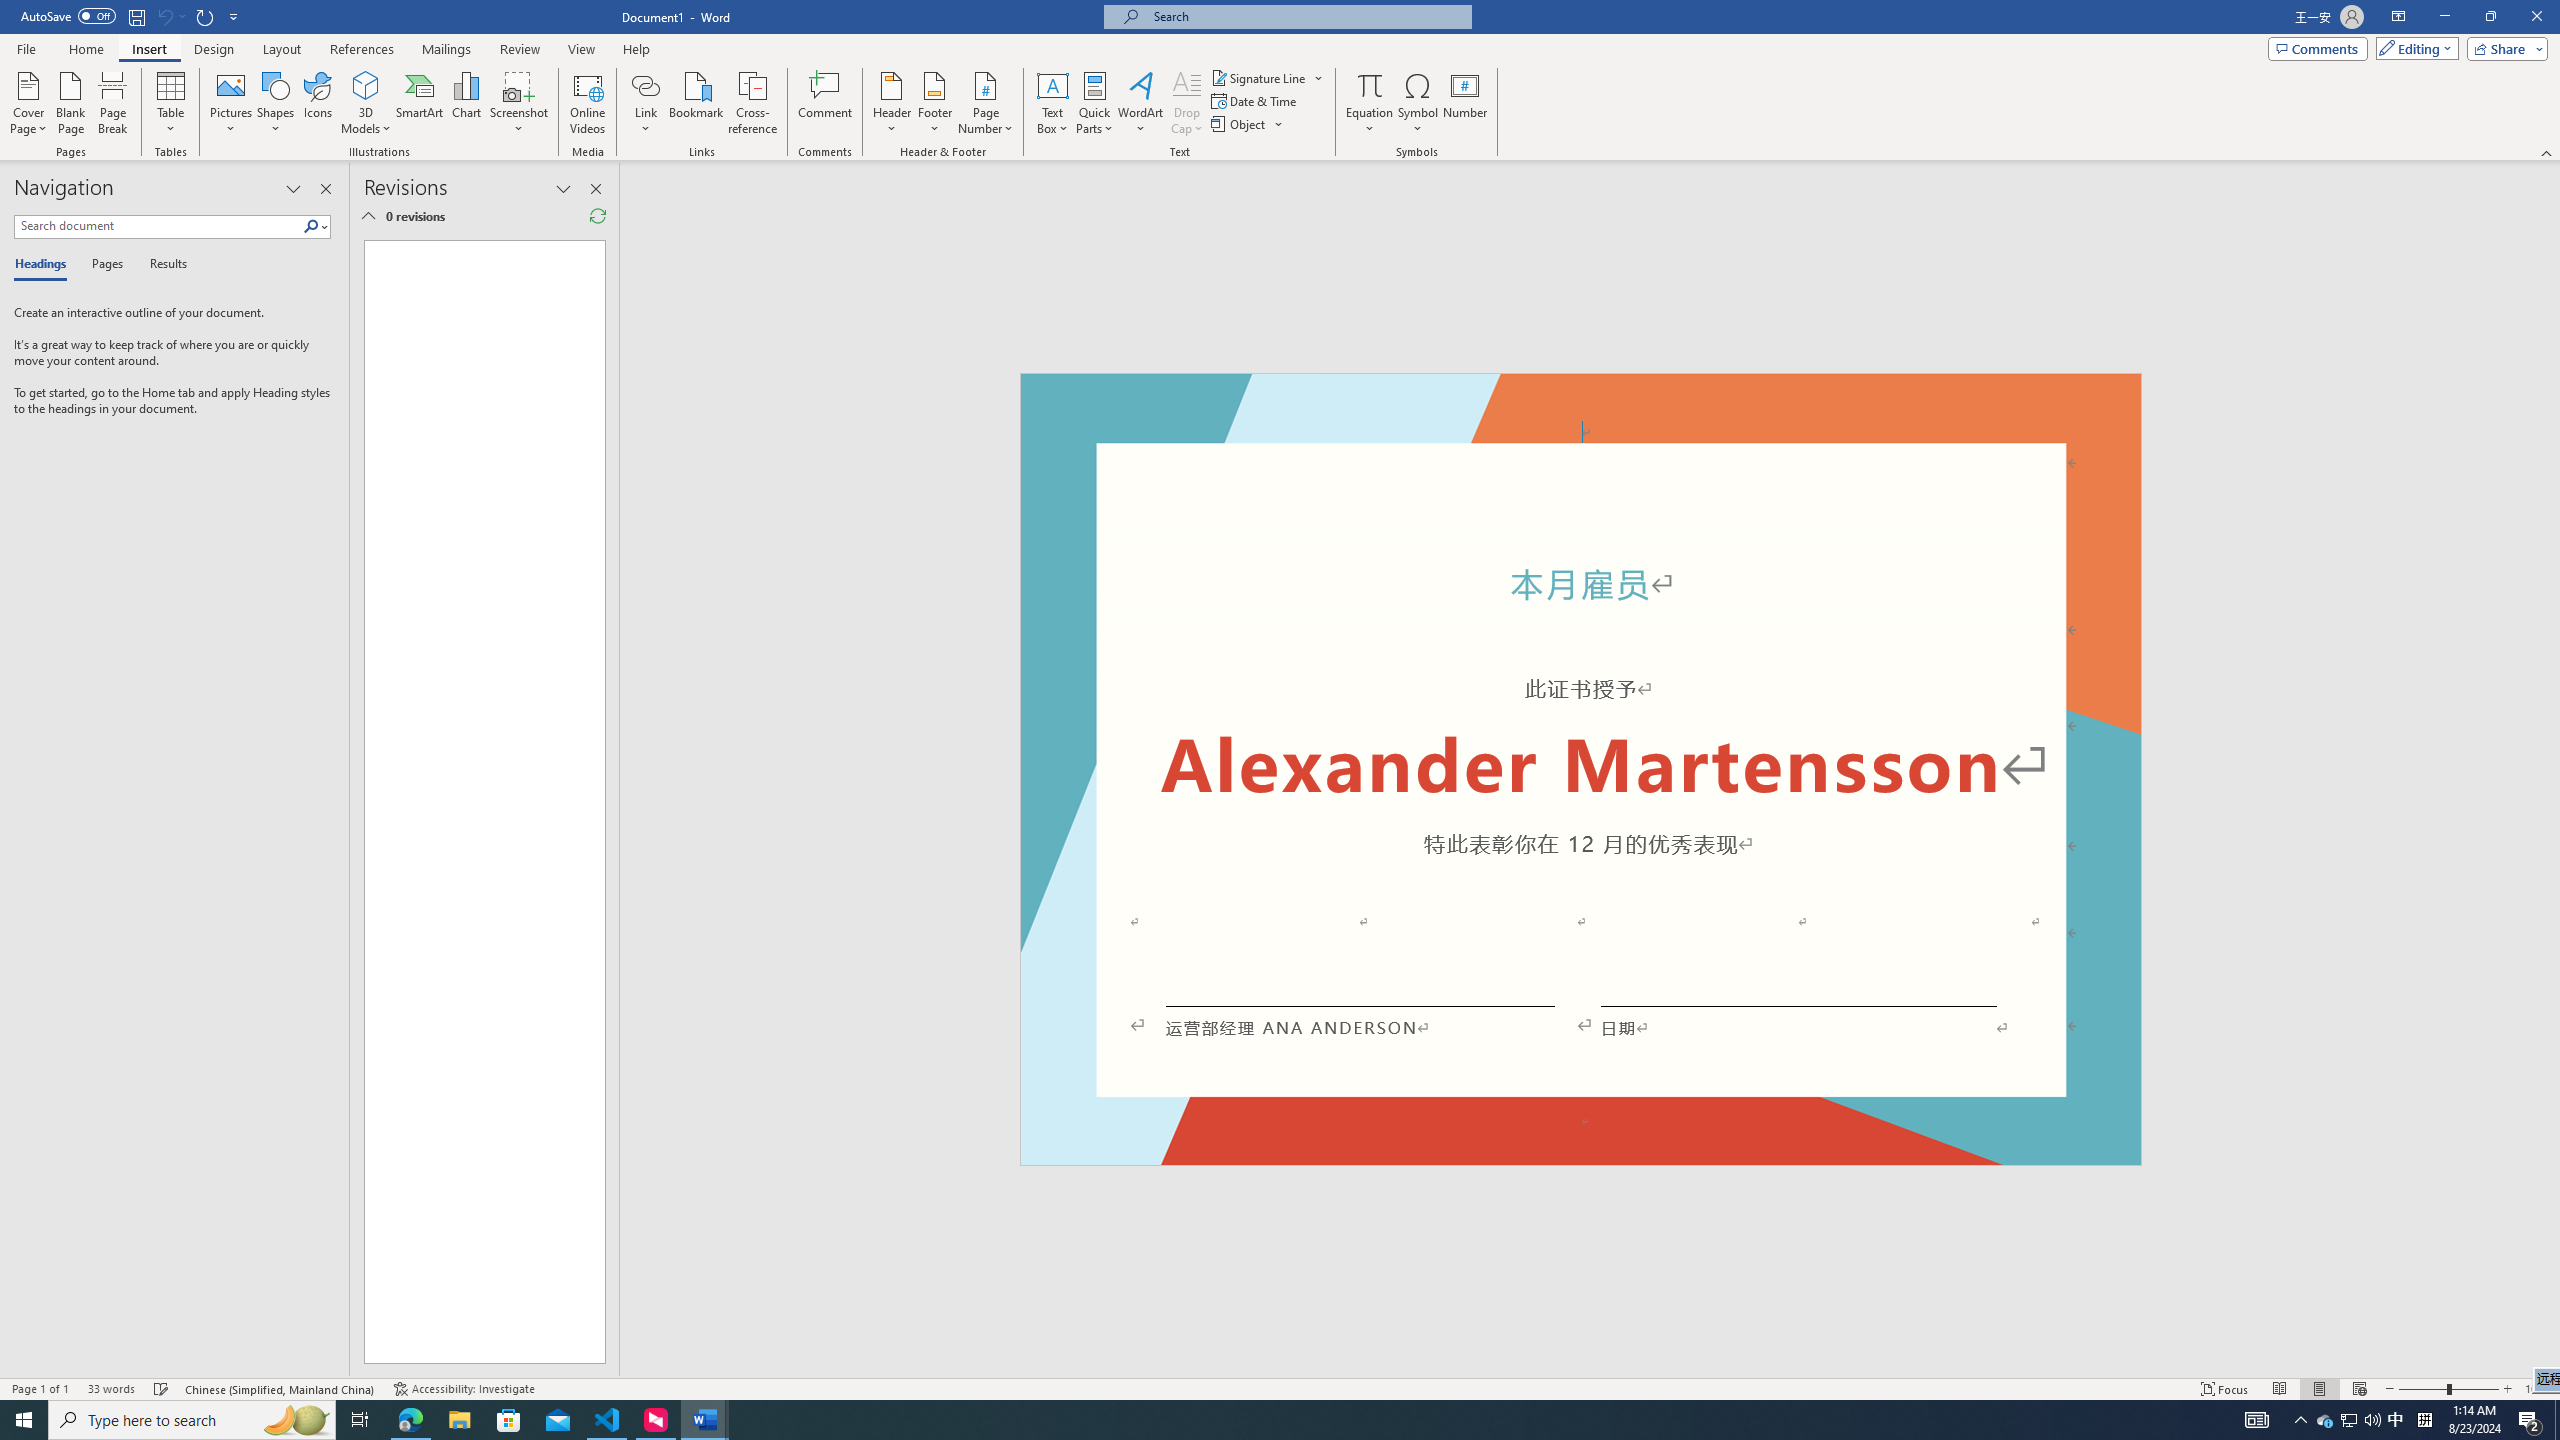 The image size is (2560, 1440). I want to click on Search document, so click(158, 226).